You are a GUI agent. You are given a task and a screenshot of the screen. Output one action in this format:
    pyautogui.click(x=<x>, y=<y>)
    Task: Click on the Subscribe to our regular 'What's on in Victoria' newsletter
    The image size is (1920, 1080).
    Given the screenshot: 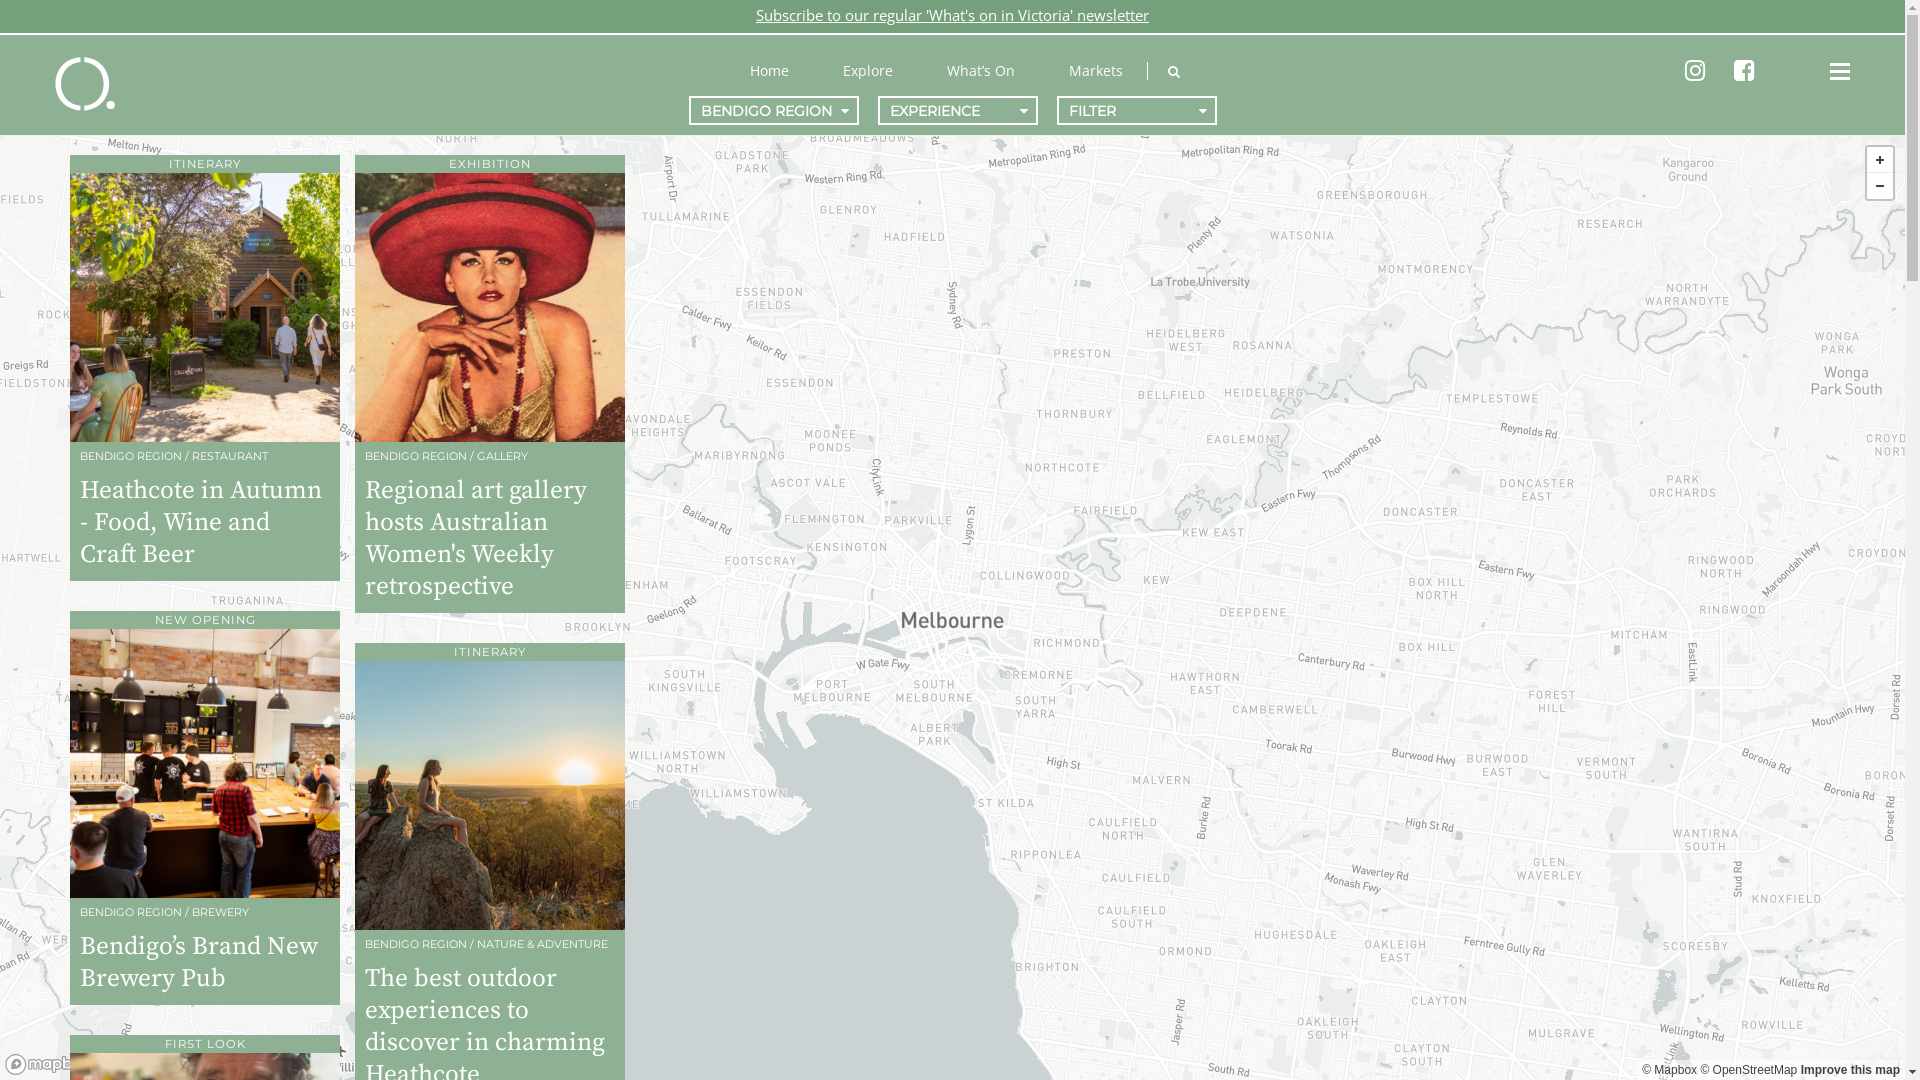 What is the action you would take?
    pyautogui.click(x=952, y=15)
    